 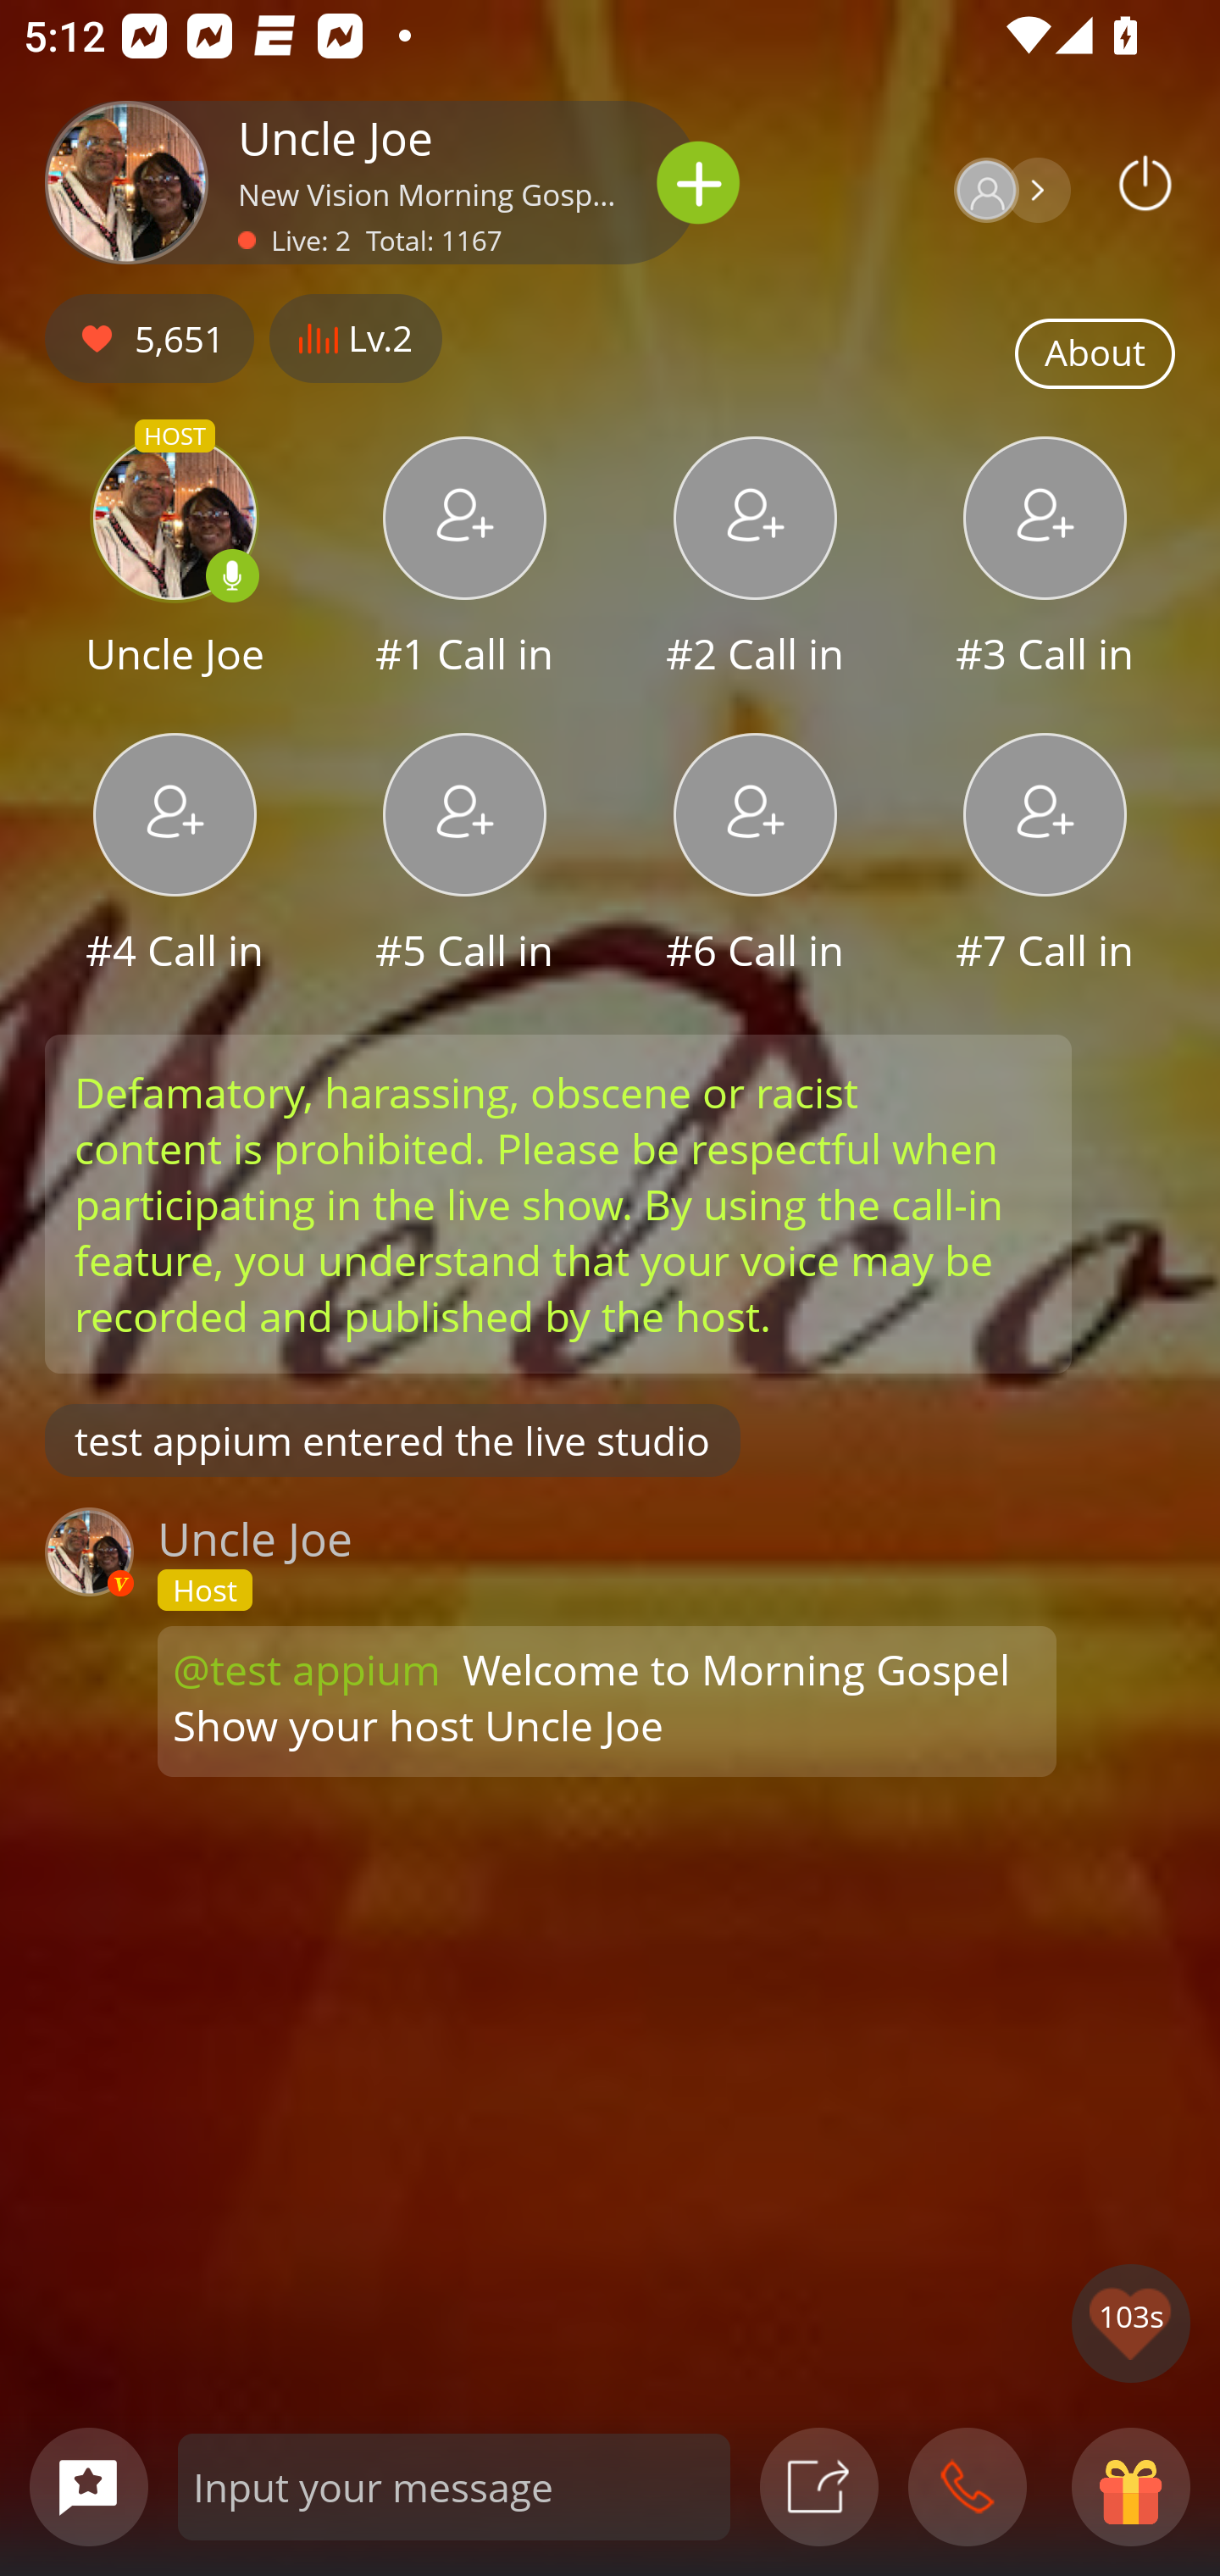 What do you see at coordinates (1045, 560) in the screenshot?
I see `#3 Call in` at bounding box center [1045, 560].